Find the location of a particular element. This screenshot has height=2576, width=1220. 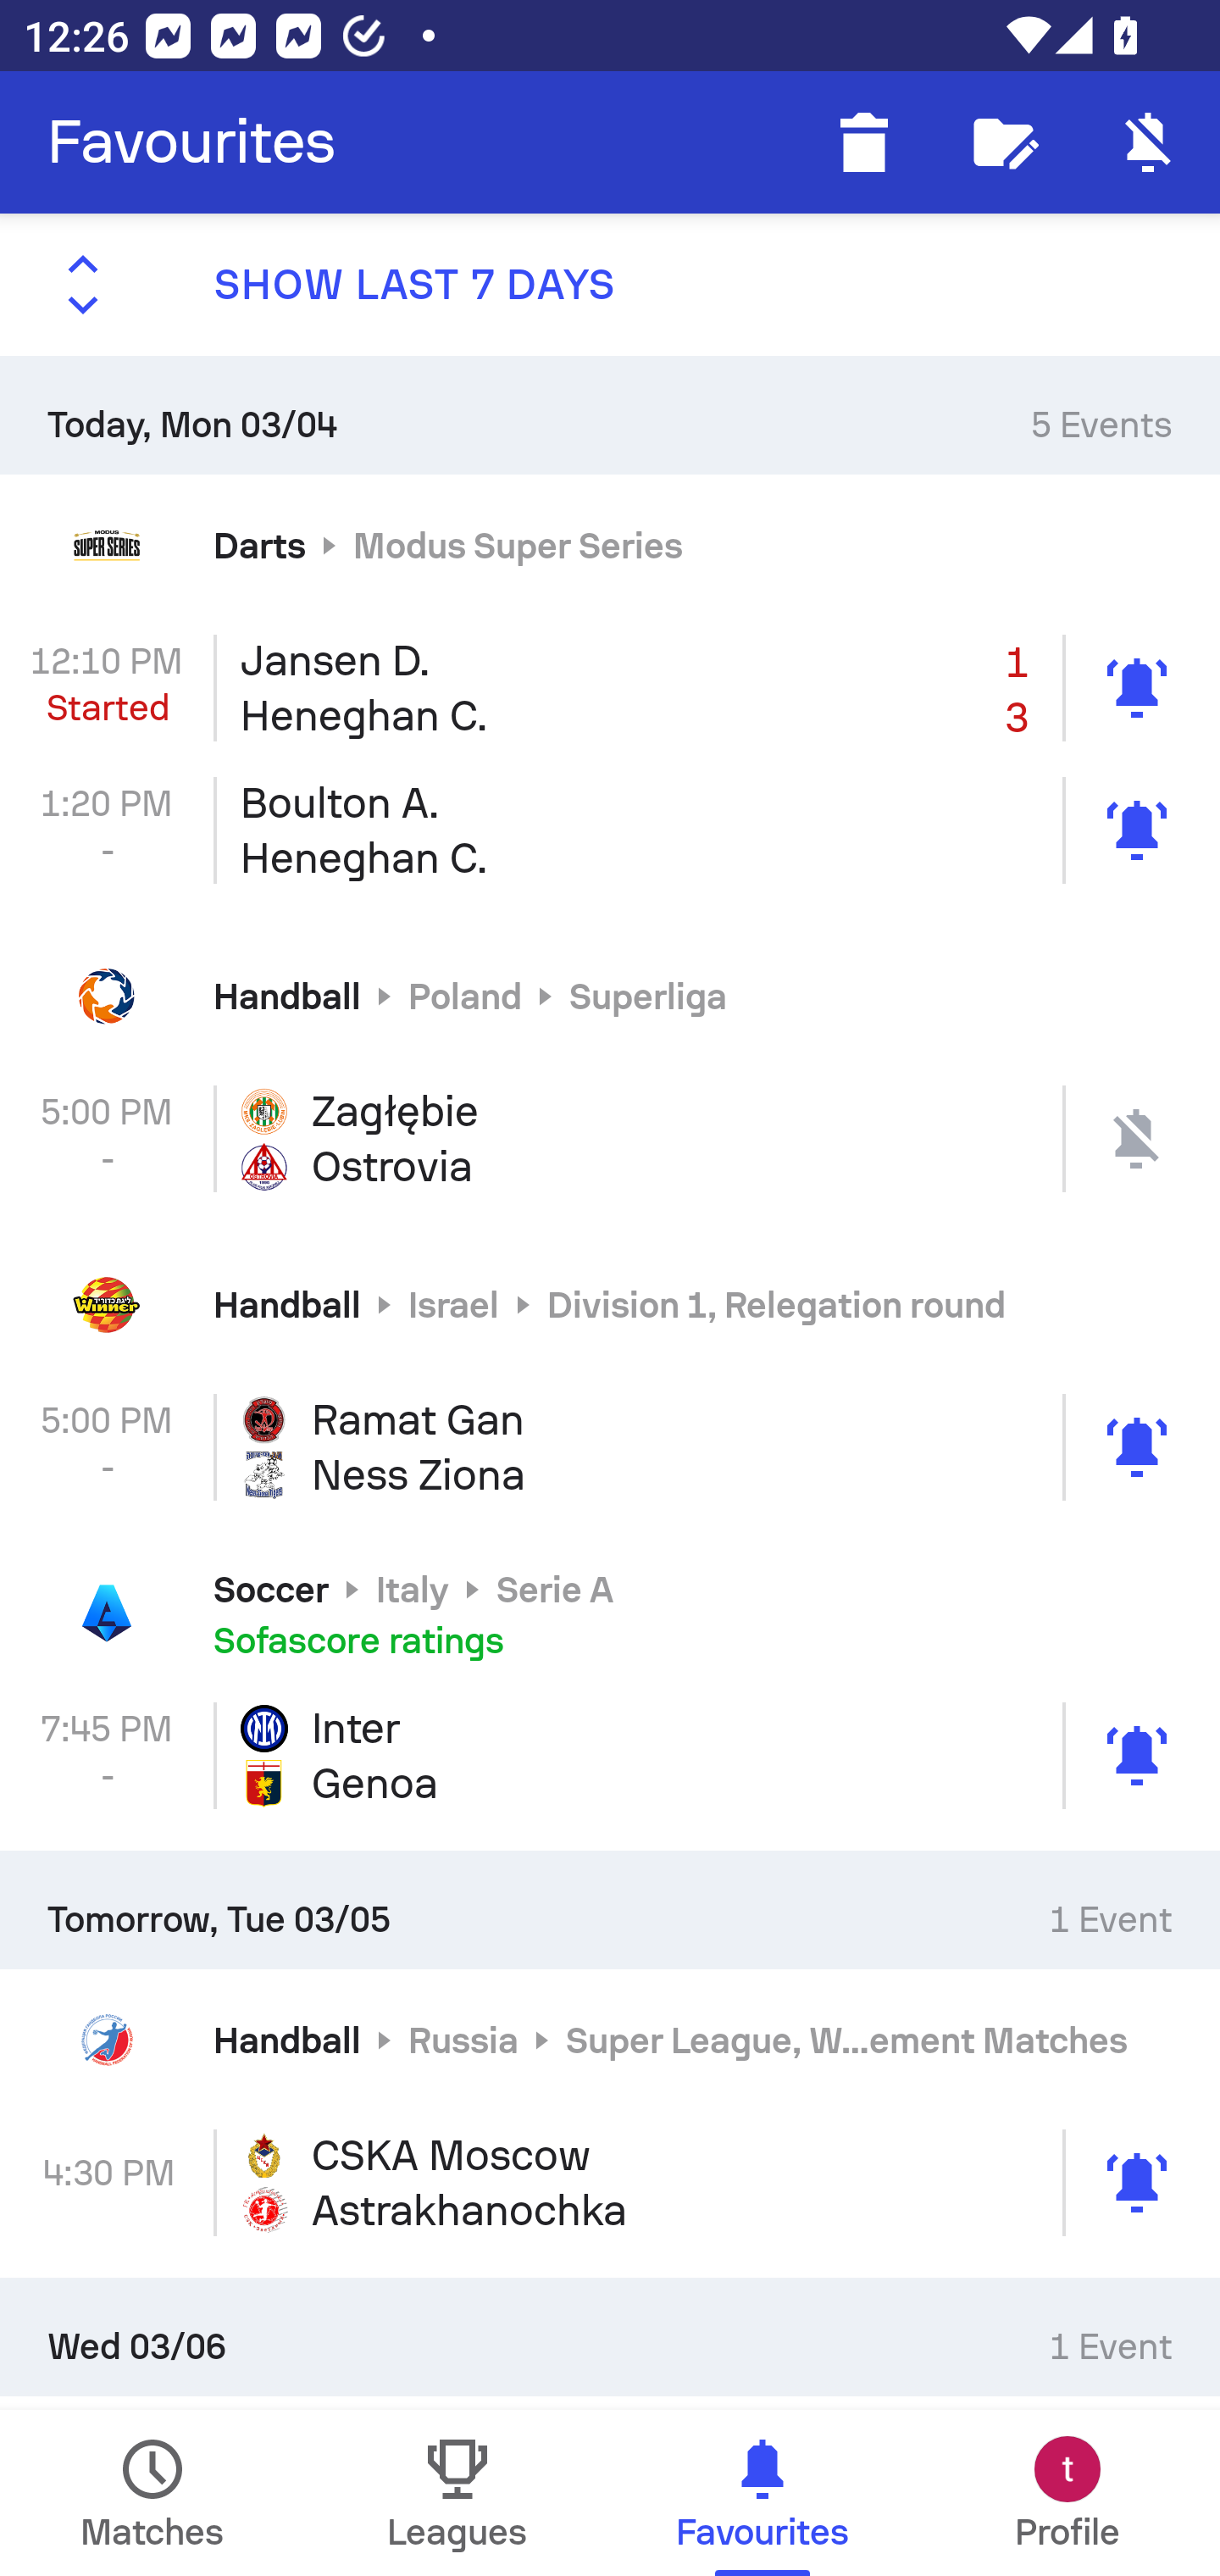

Enable notifications is located at coordinates (1149, 142).